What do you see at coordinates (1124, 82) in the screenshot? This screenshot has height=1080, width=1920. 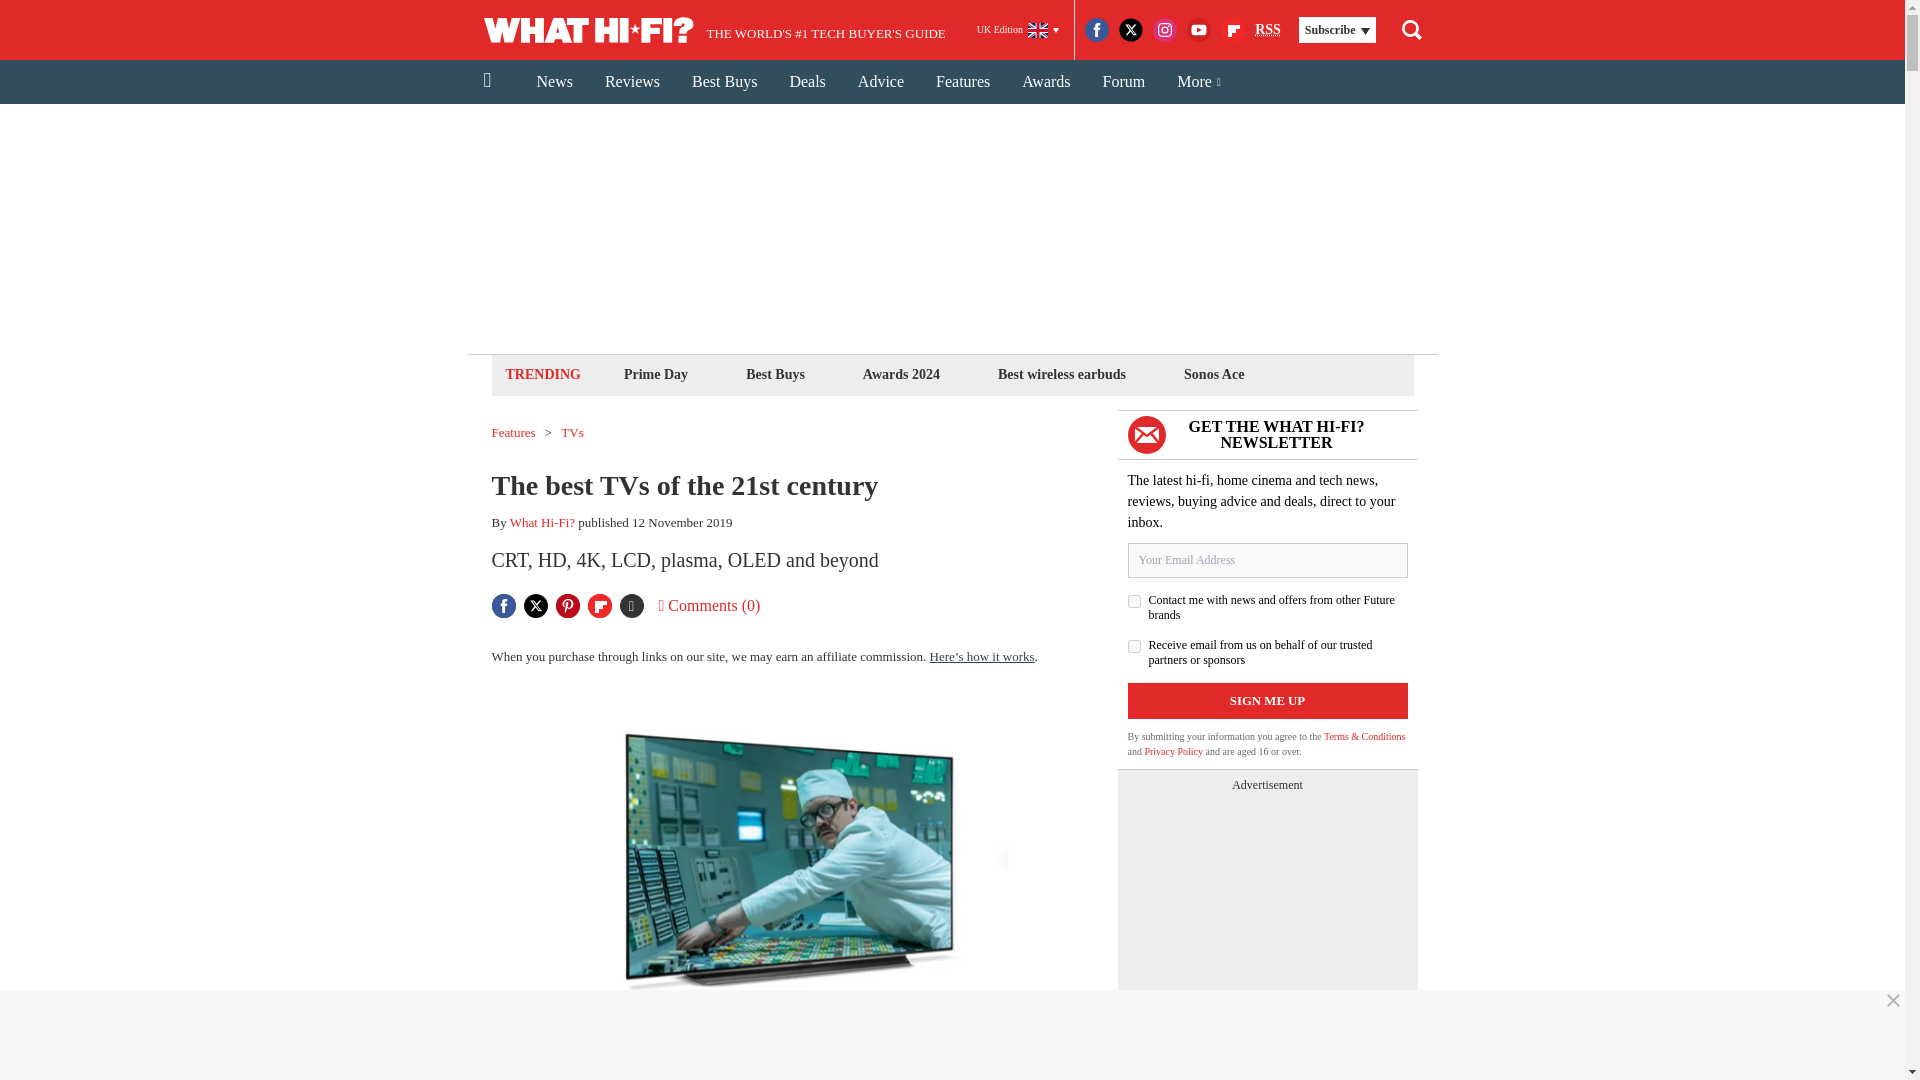 I see `Forum` at bounding box center [1124, 82].